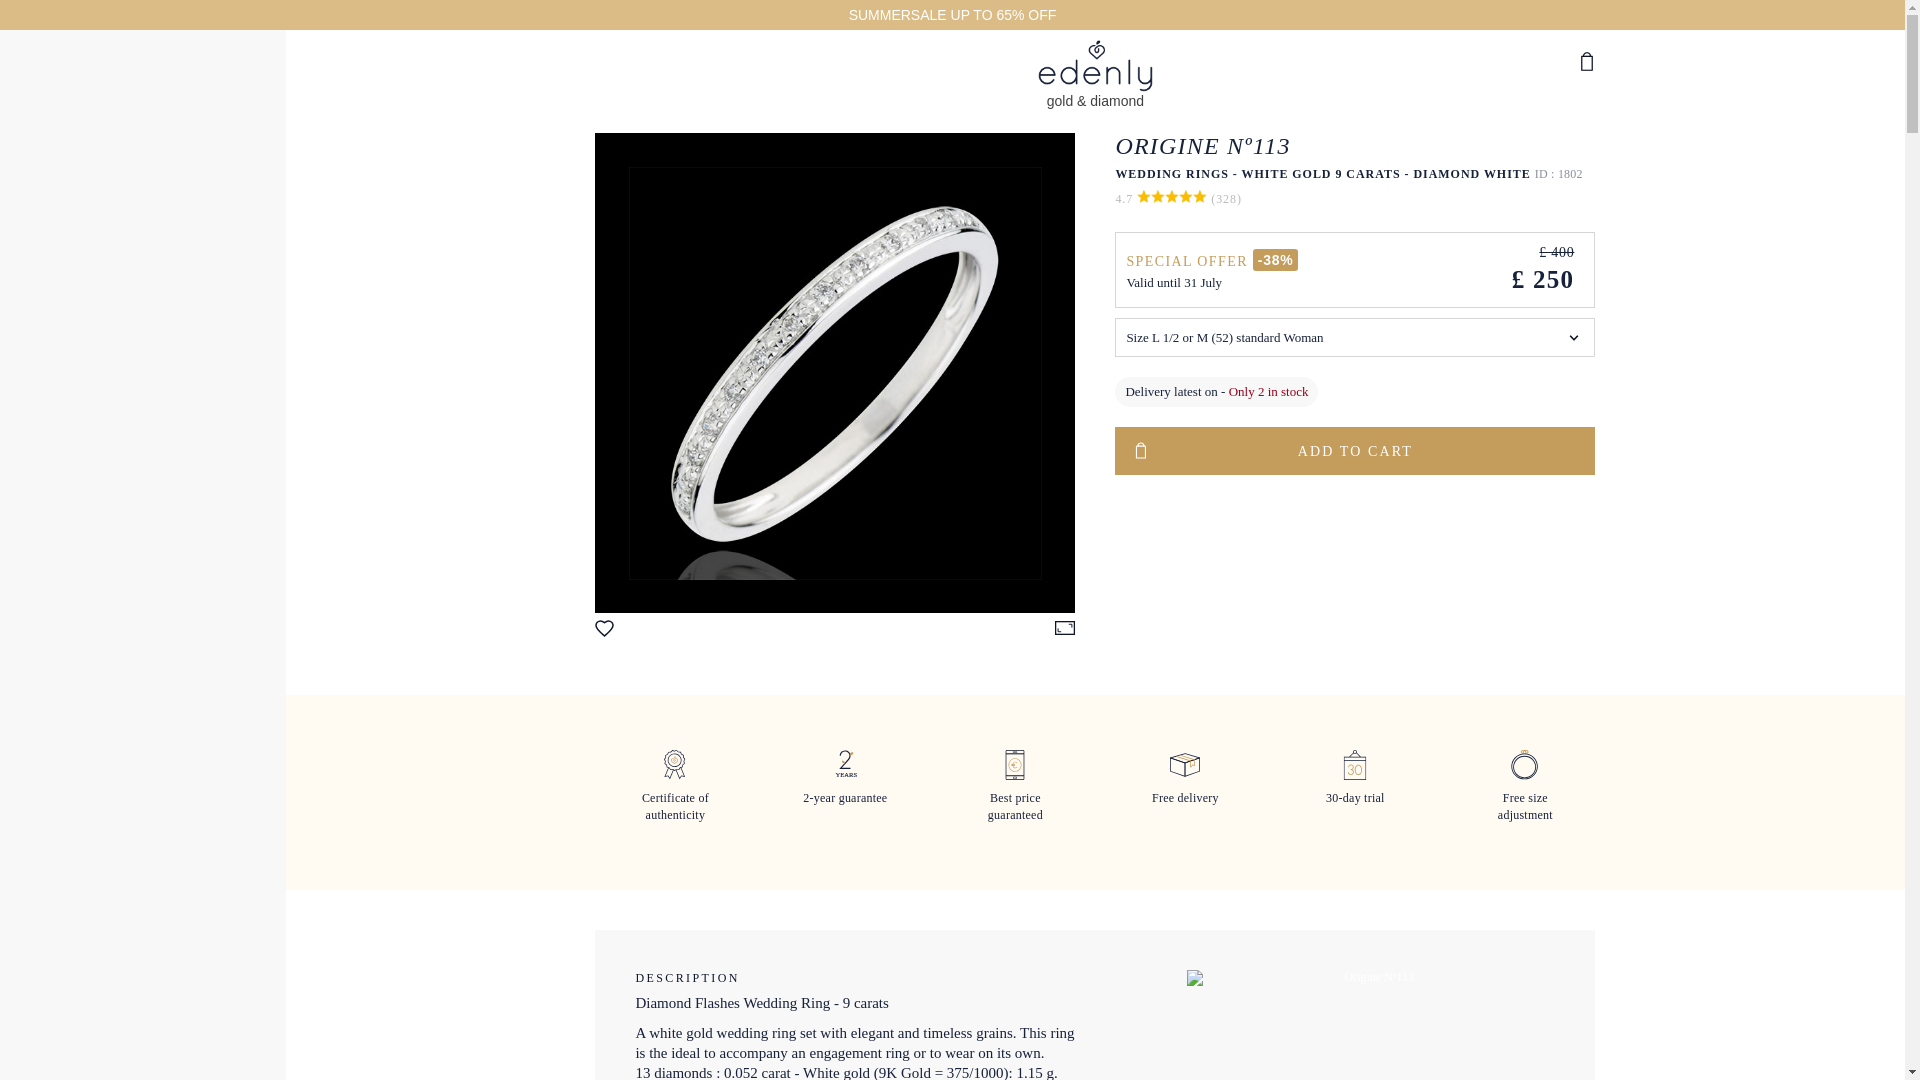 This screenshot has width=1920, height=1080. What do you see at coordinates (1355, 450) in the screenshot?
I see `ADD TO CART` at bounding box center [1355, 450].